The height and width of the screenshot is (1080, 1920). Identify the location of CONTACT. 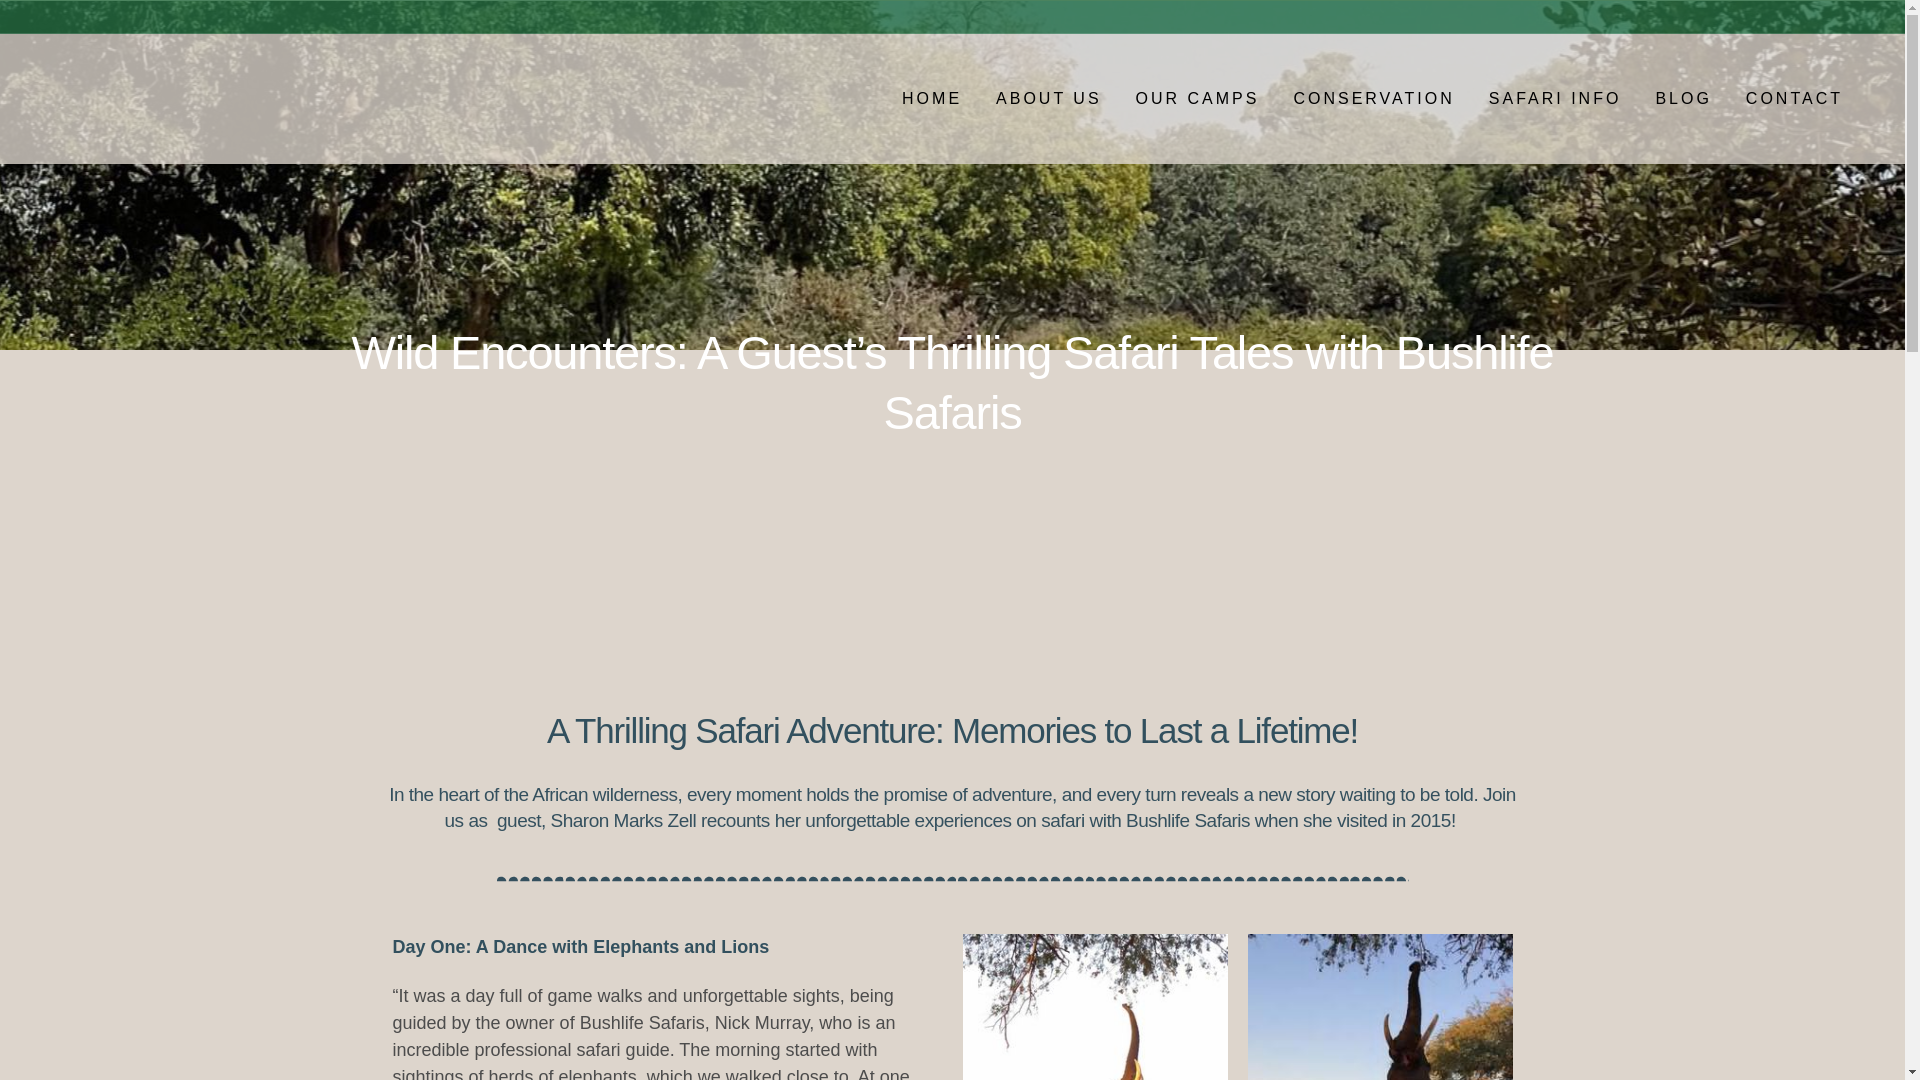
(1794, 98).